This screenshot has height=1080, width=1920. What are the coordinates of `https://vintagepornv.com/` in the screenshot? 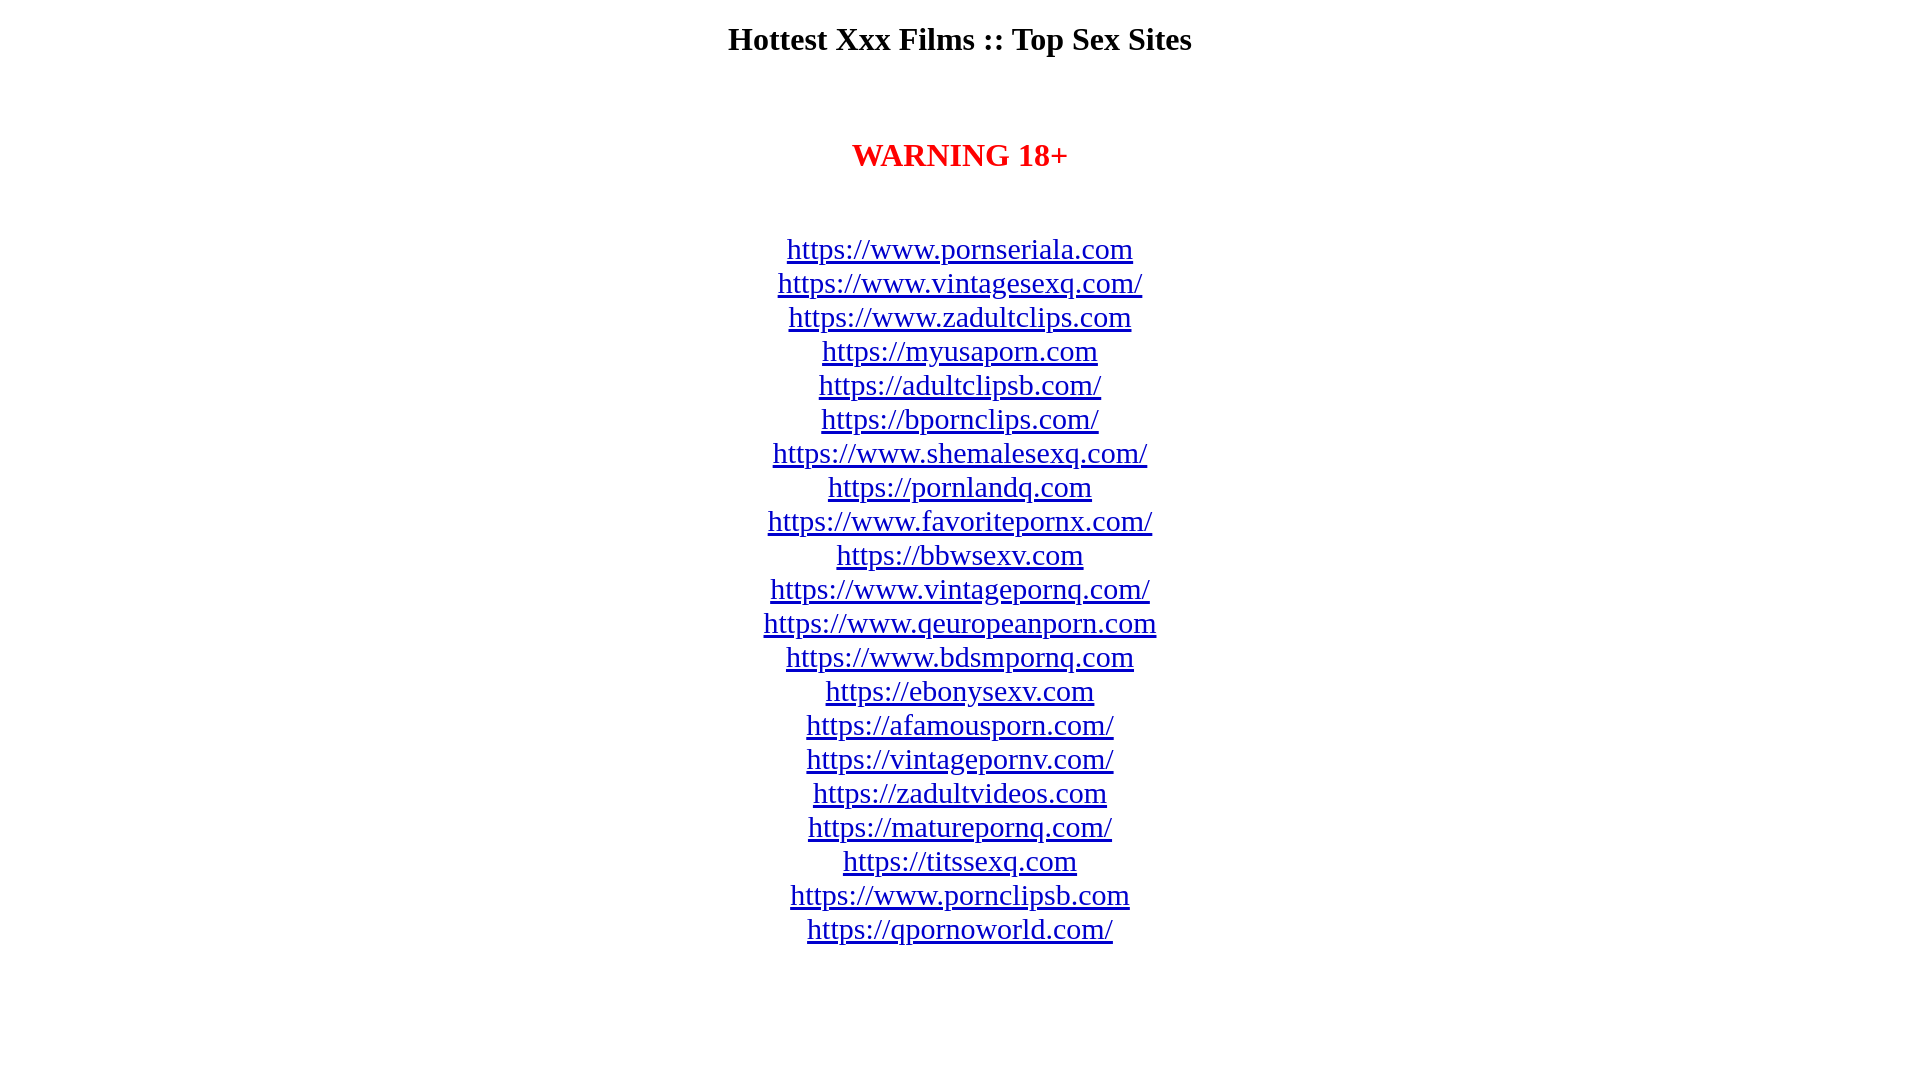 It's located at (960, 758).